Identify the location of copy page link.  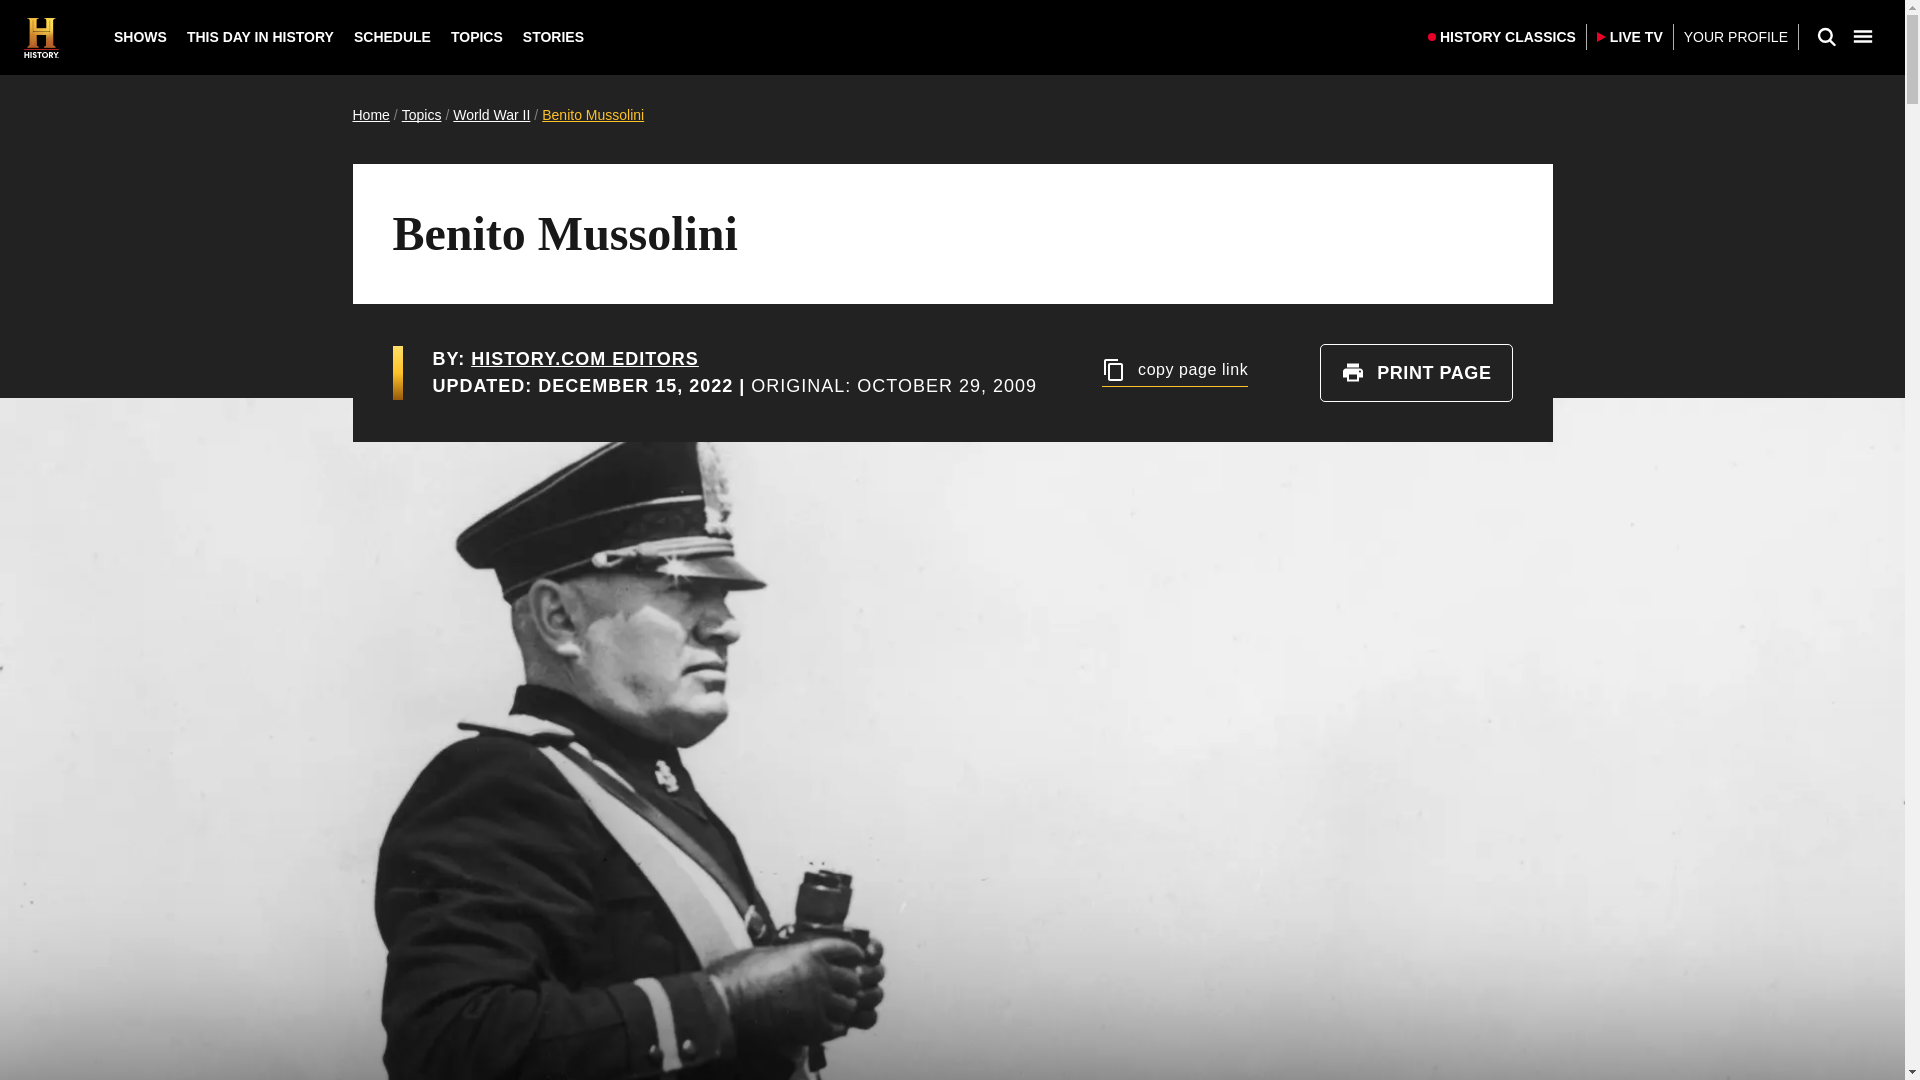
(1175, 372).